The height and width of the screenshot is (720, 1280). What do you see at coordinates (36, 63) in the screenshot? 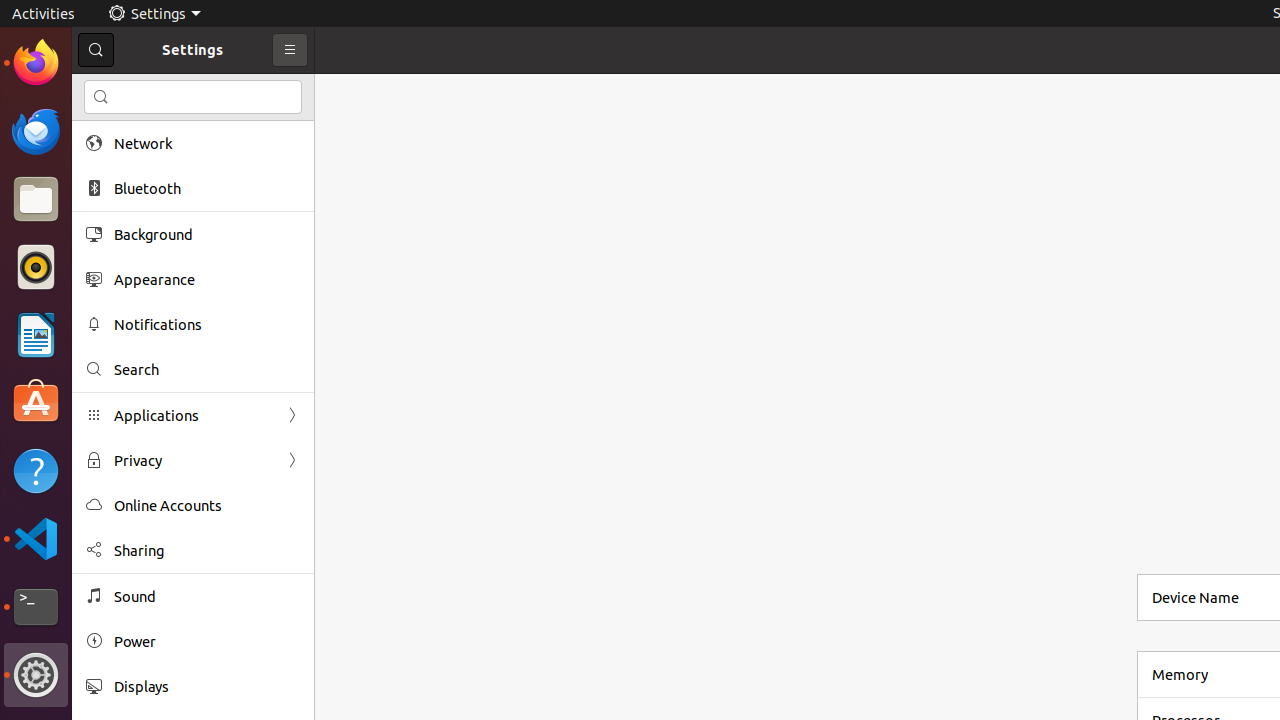
I see `Firefox Web Browser` at bounding box center [36, 63].